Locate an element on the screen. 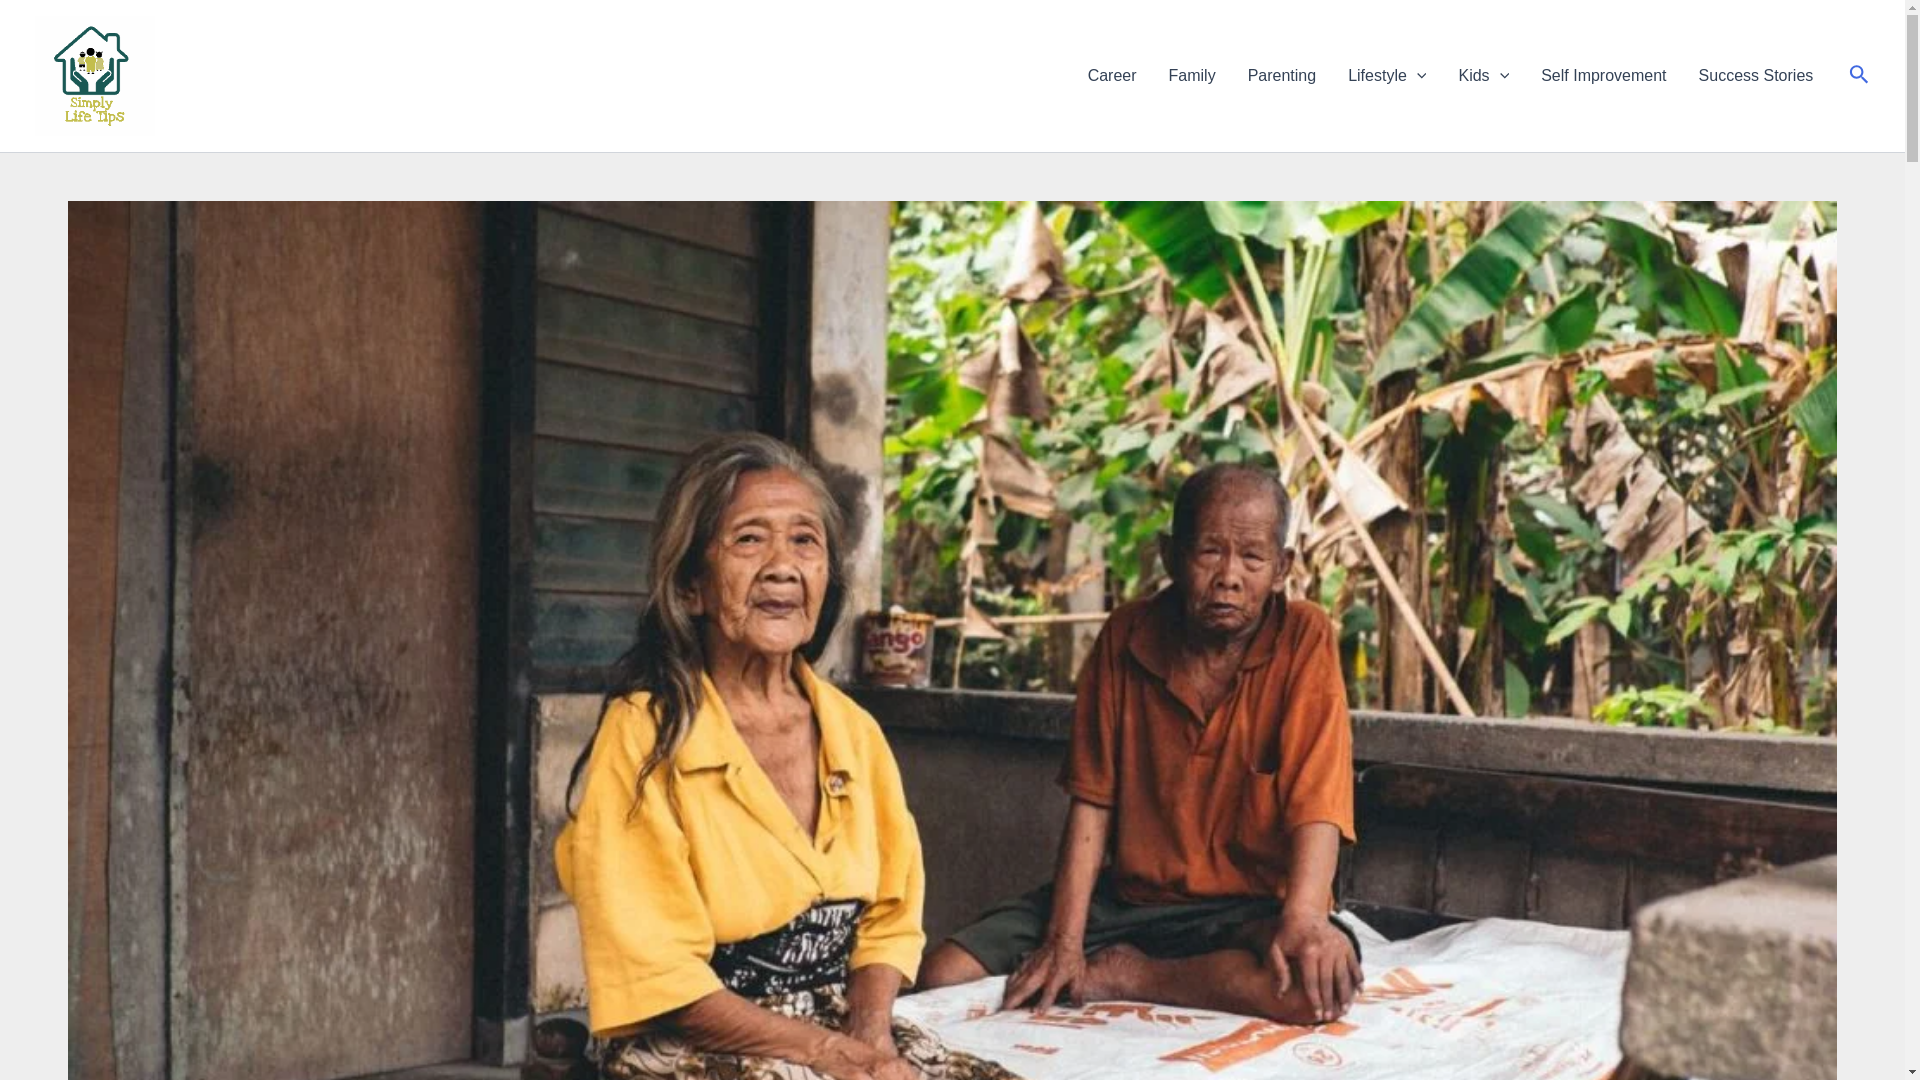 The height and width of the screenshot is (1080, 1920). Lifestyle is located at coordinates (1386, 75).